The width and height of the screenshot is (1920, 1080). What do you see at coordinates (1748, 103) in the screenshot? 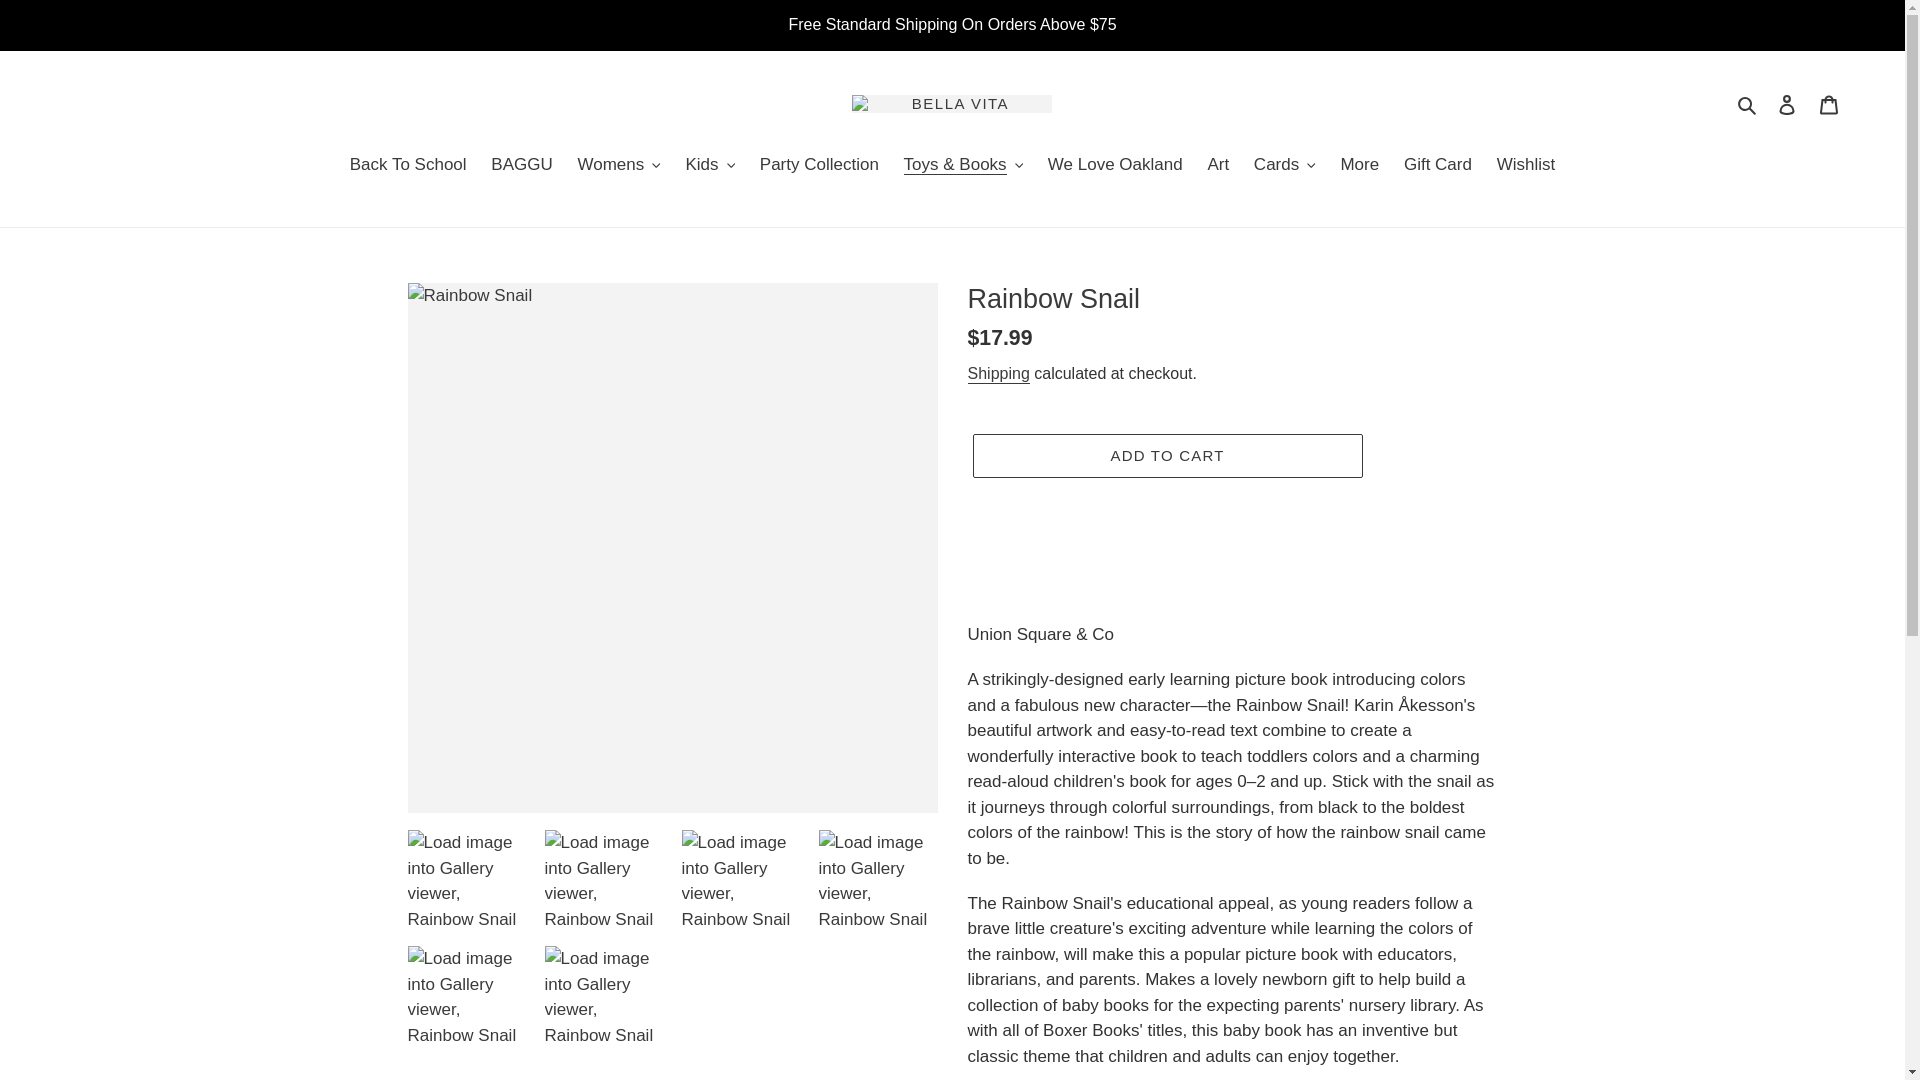
I see `Search` at bounding box center [1748, 103].